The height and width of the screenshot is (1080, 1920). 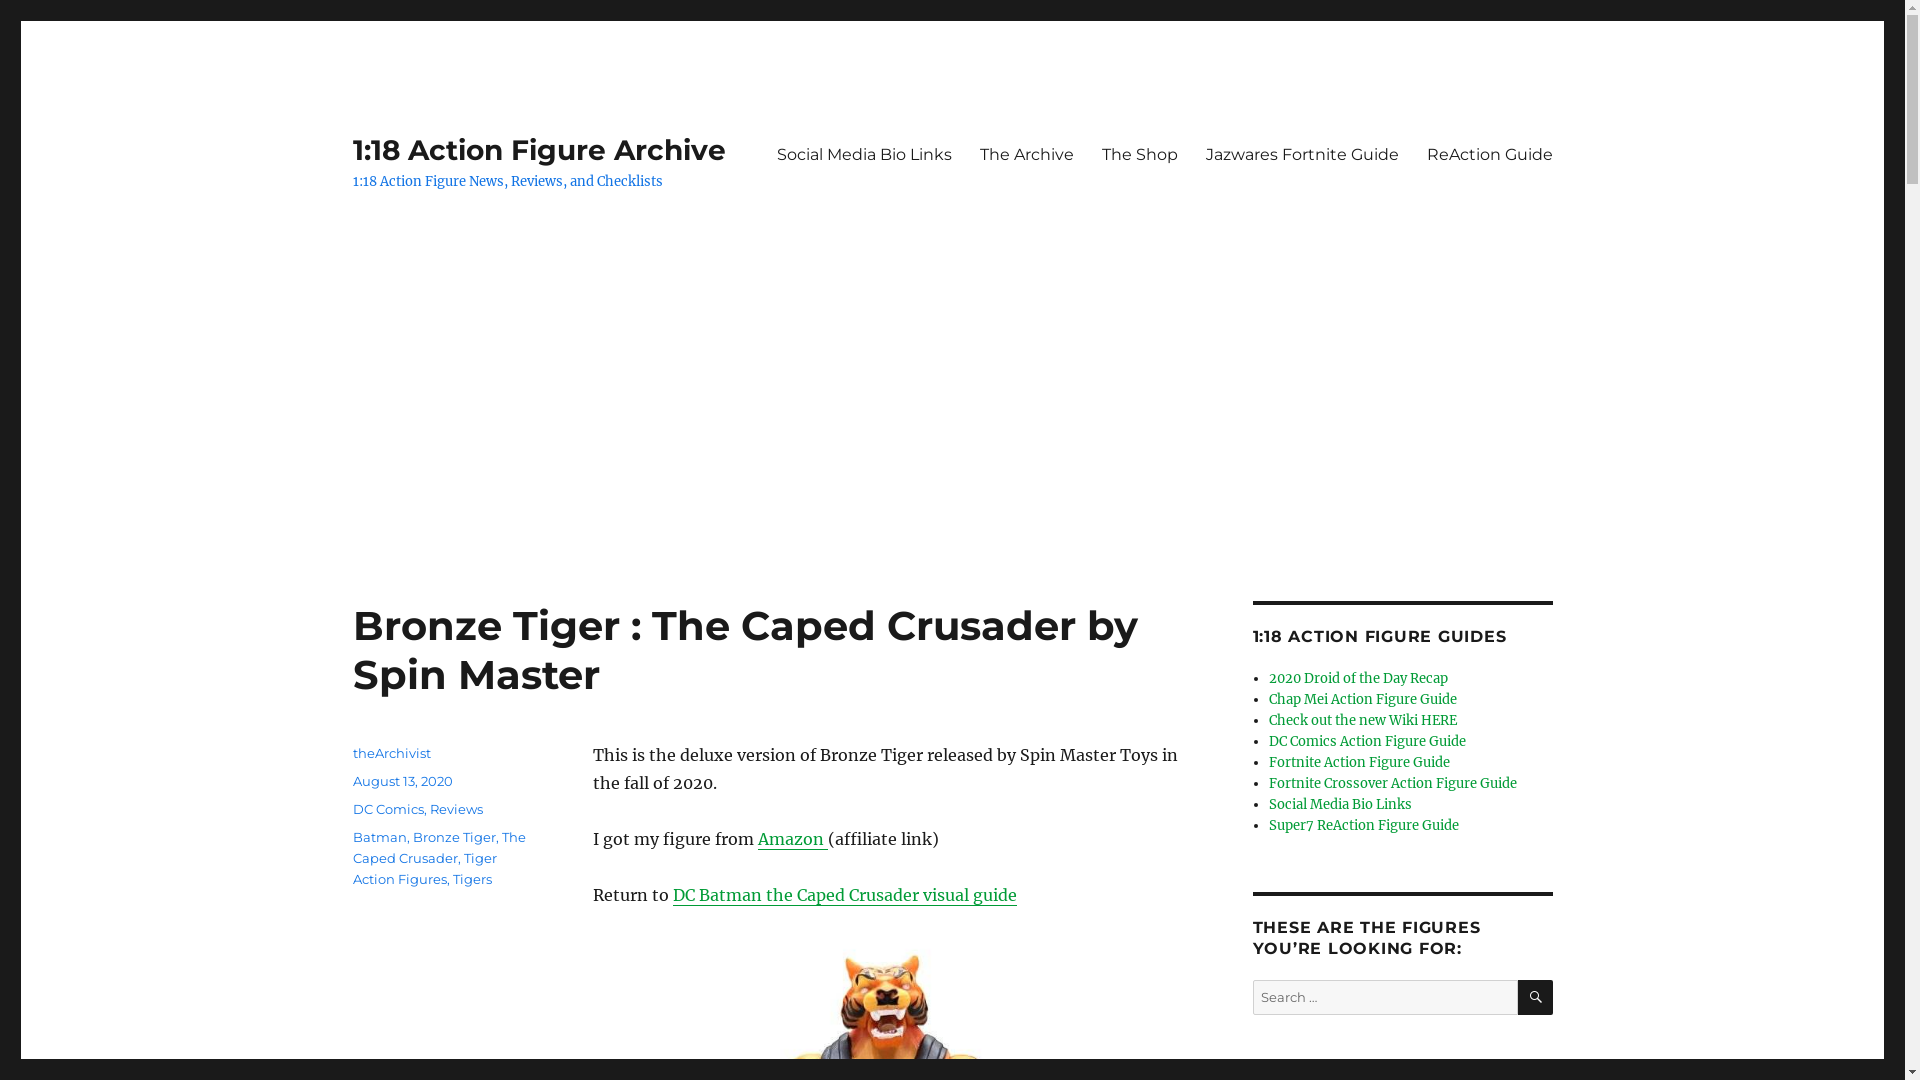 I want to click on Fortnite Action Figure Guide, so click(x=1360, y=762).